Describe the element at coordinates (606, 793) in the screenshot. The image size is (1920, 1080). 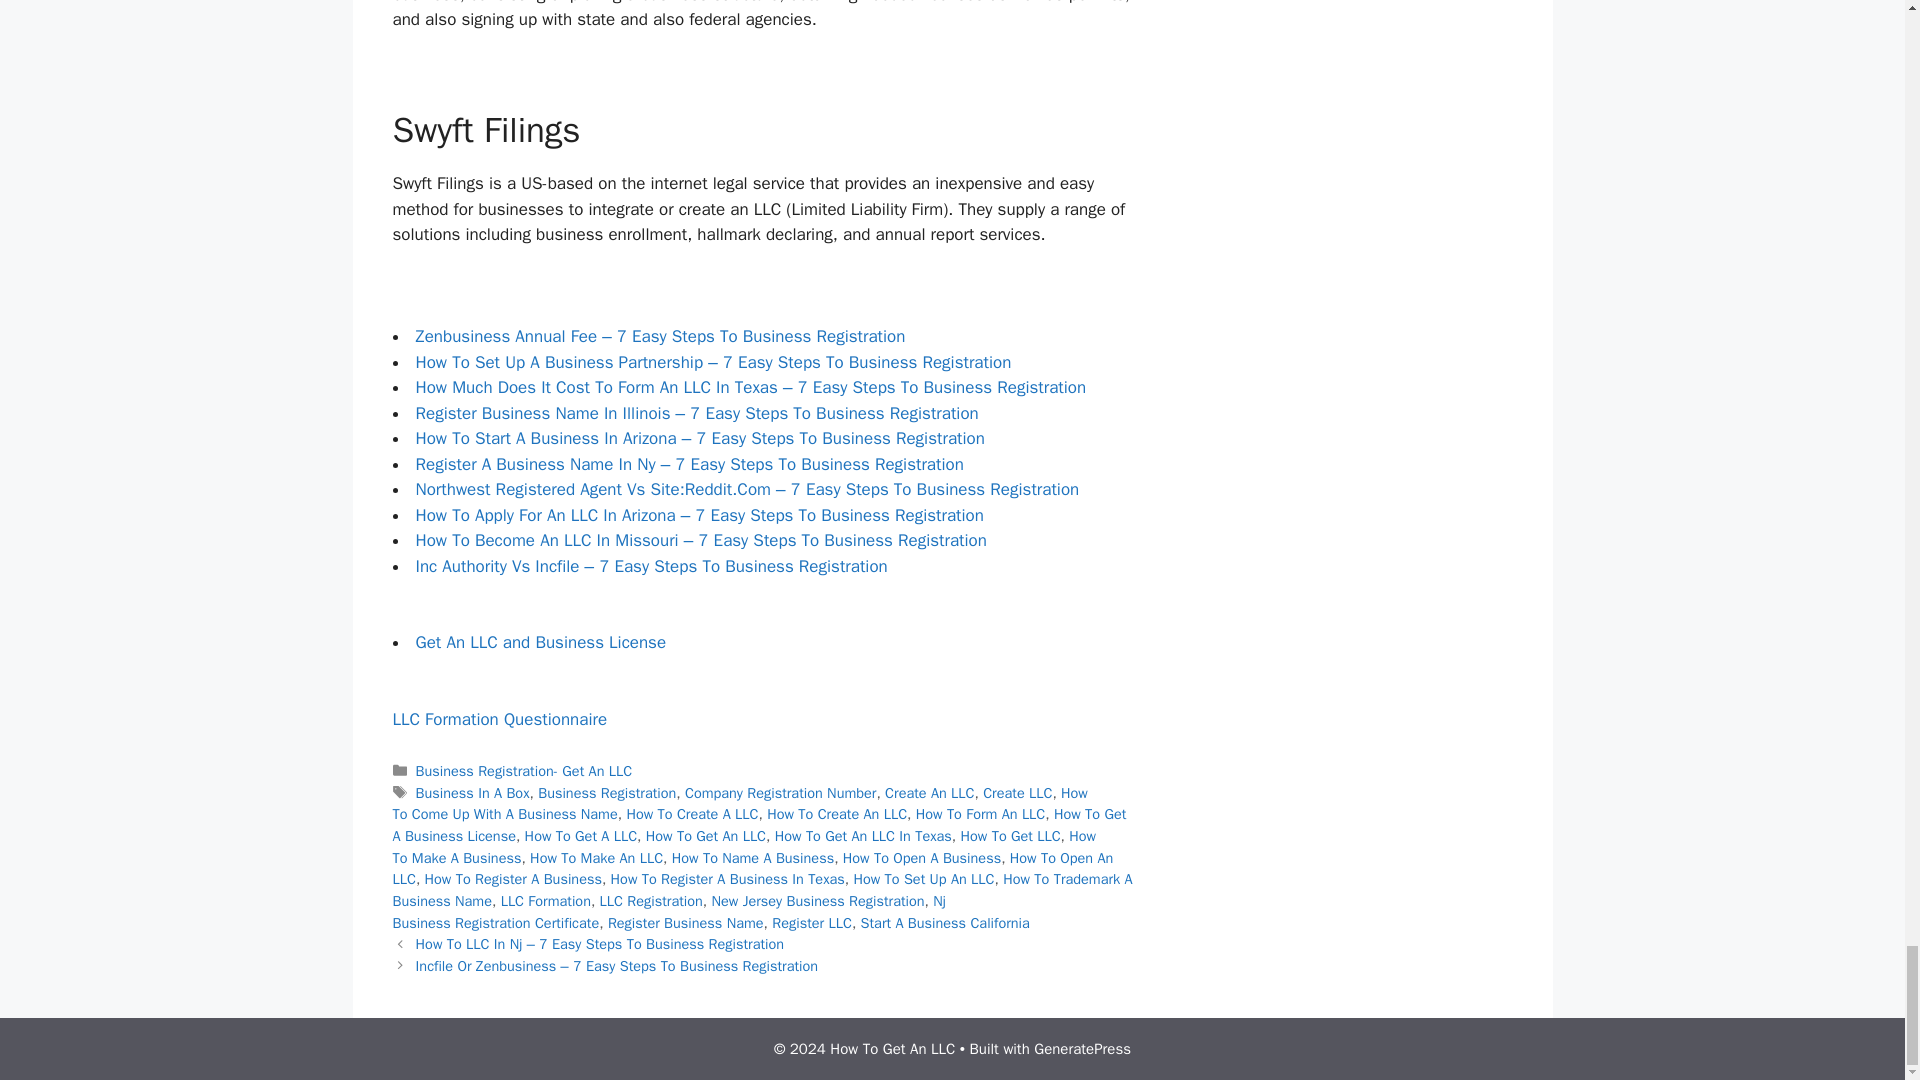
I see `Business Registration` at that location.